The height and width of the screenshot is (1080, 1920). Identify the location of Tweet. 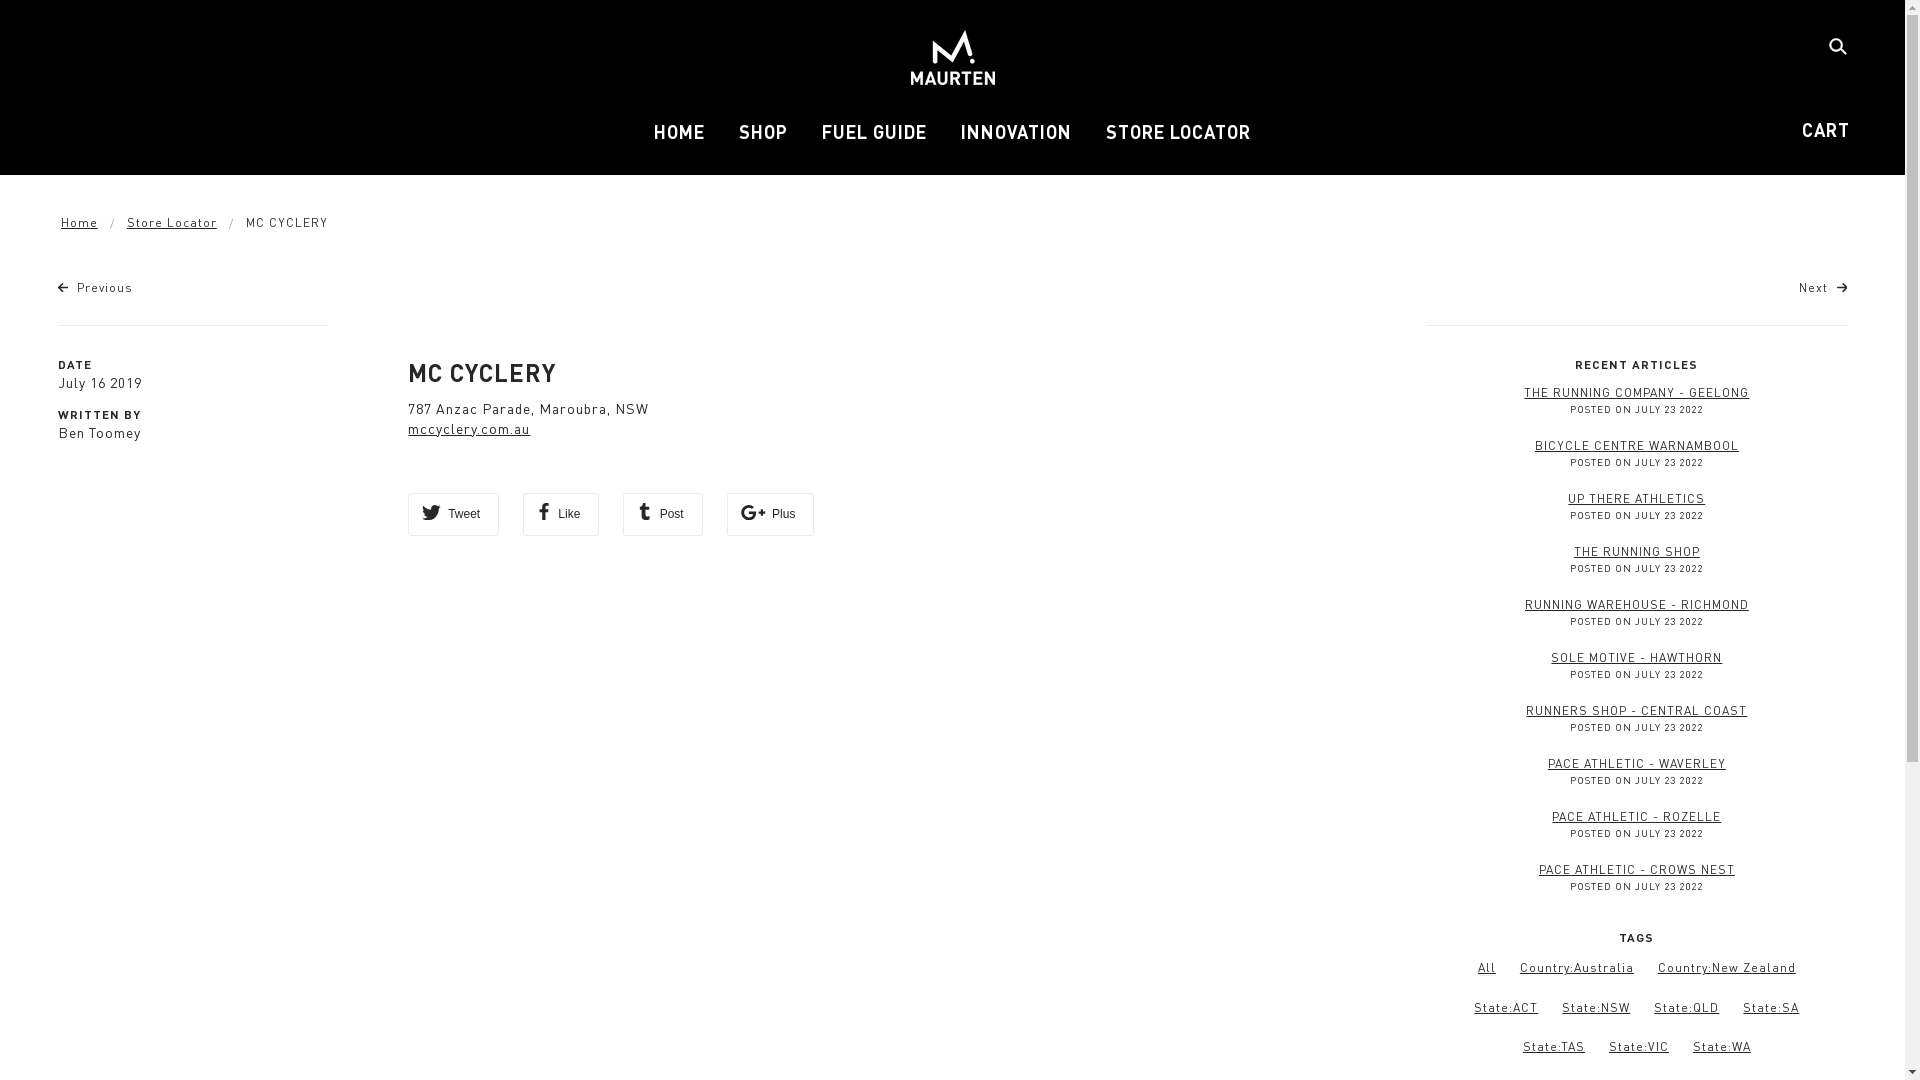
(454, 514).